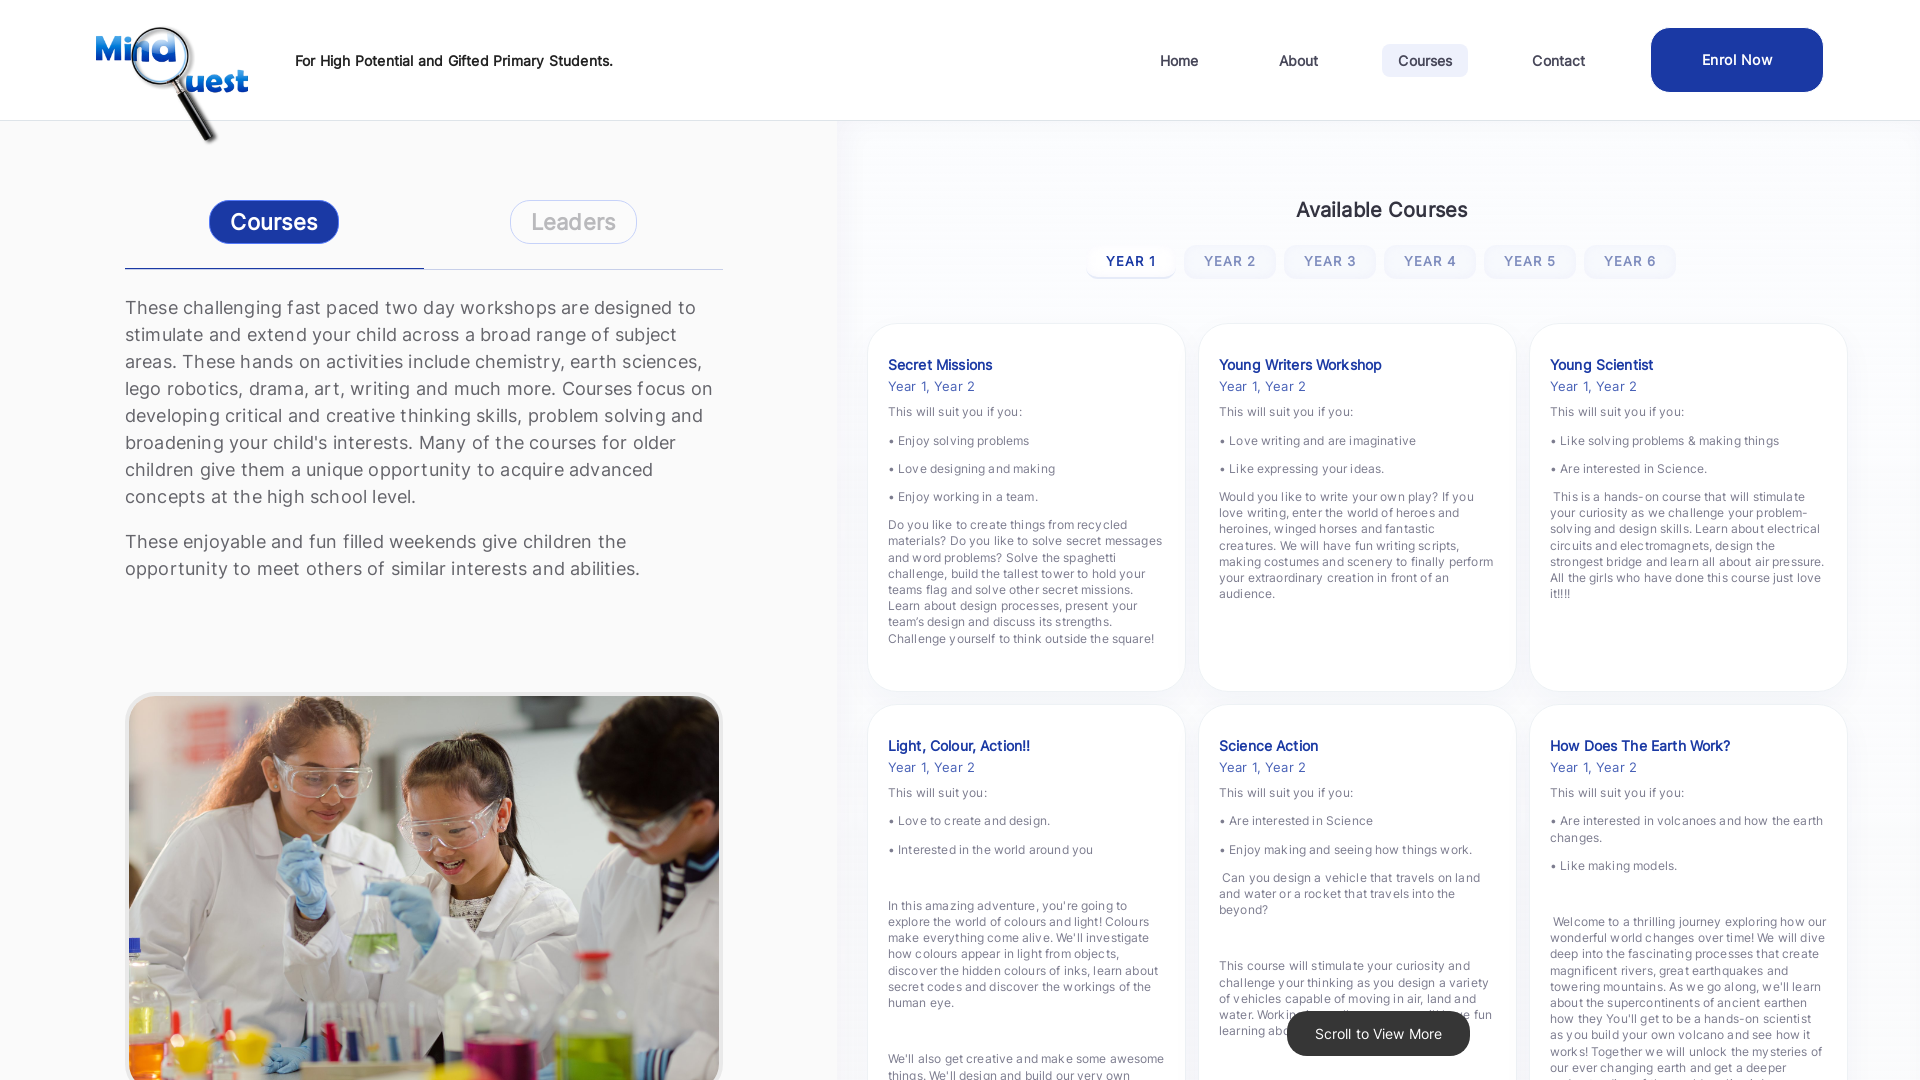  Describe the element at coordinates (1425, 60) in the screenshot. I see `Courses` at that location.